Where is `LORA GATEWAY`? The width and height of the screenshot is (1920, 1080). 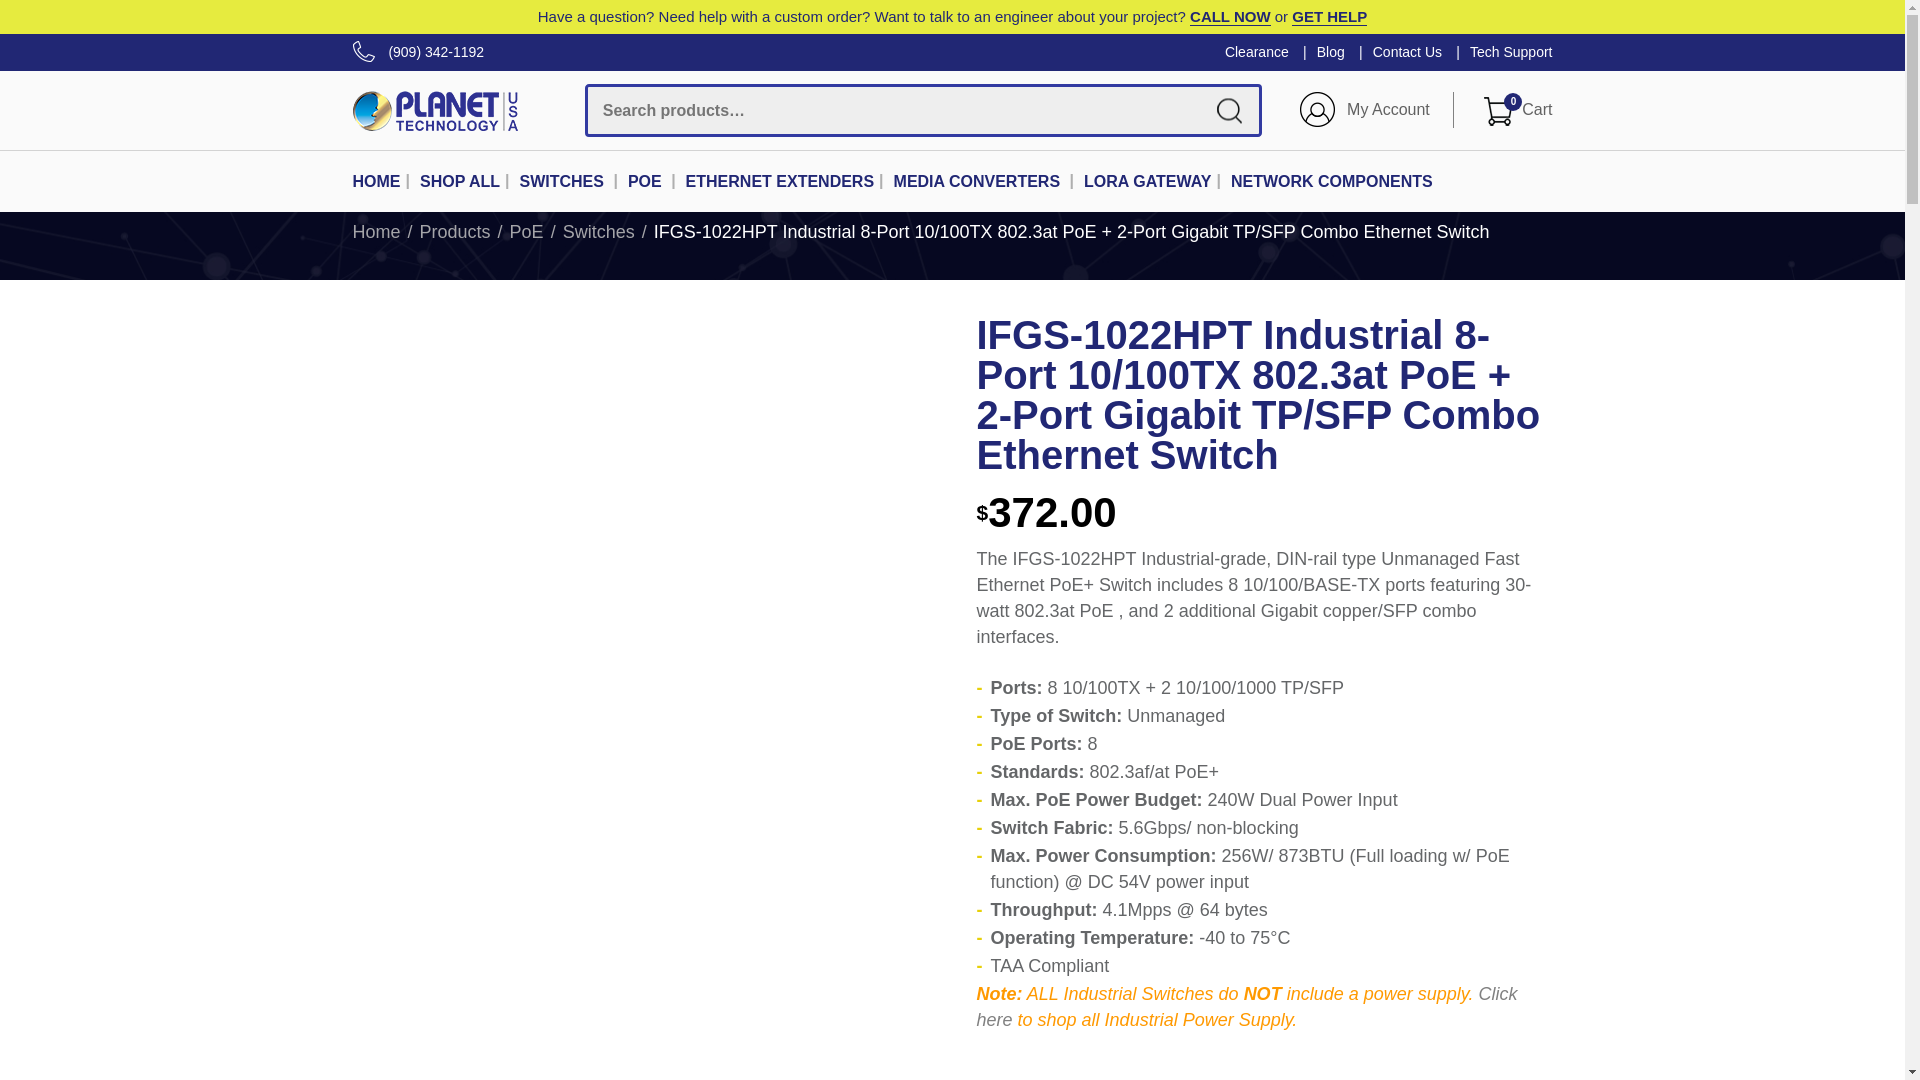
LORA GATEWAY is located at coordinates (1148, 182).